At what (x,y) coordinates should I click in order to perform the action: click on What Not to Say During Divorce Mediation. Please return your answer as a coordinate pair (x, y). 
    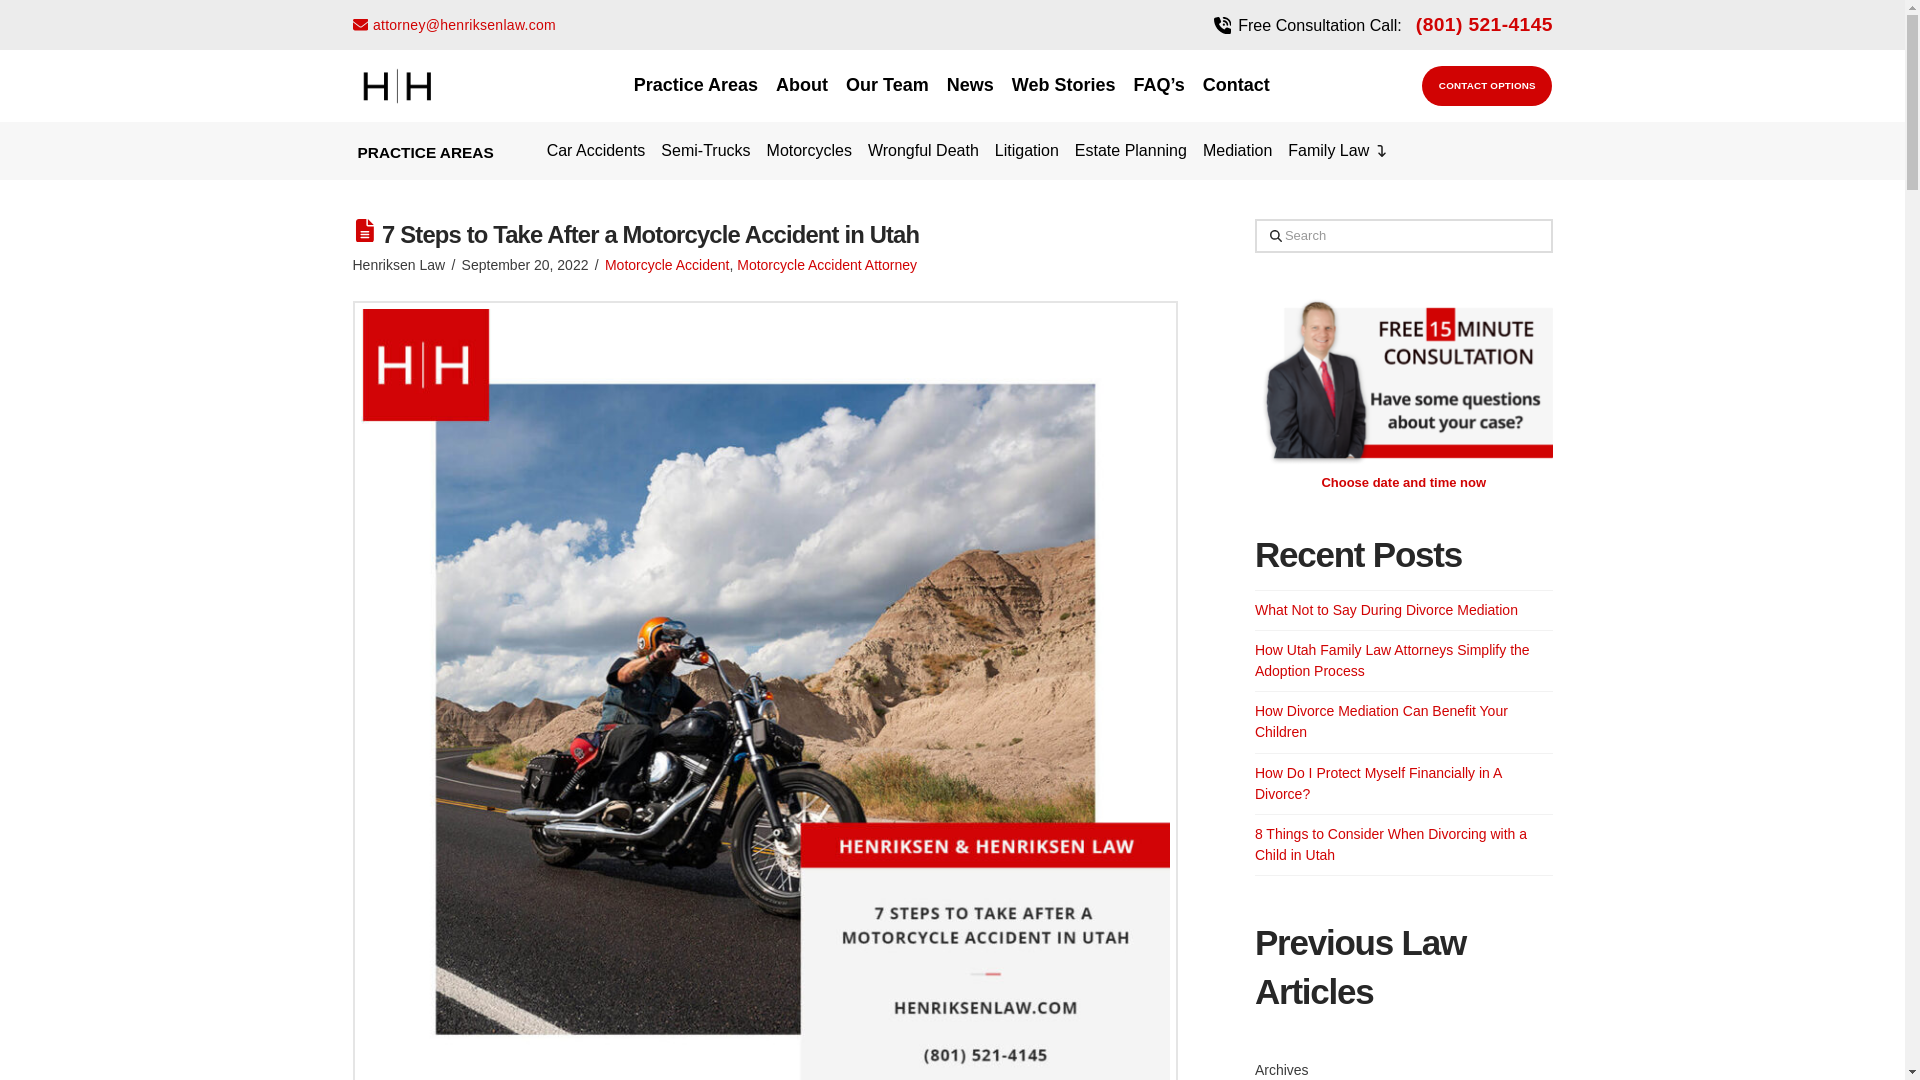
    Looking at the image, I should click on (1386, 609).